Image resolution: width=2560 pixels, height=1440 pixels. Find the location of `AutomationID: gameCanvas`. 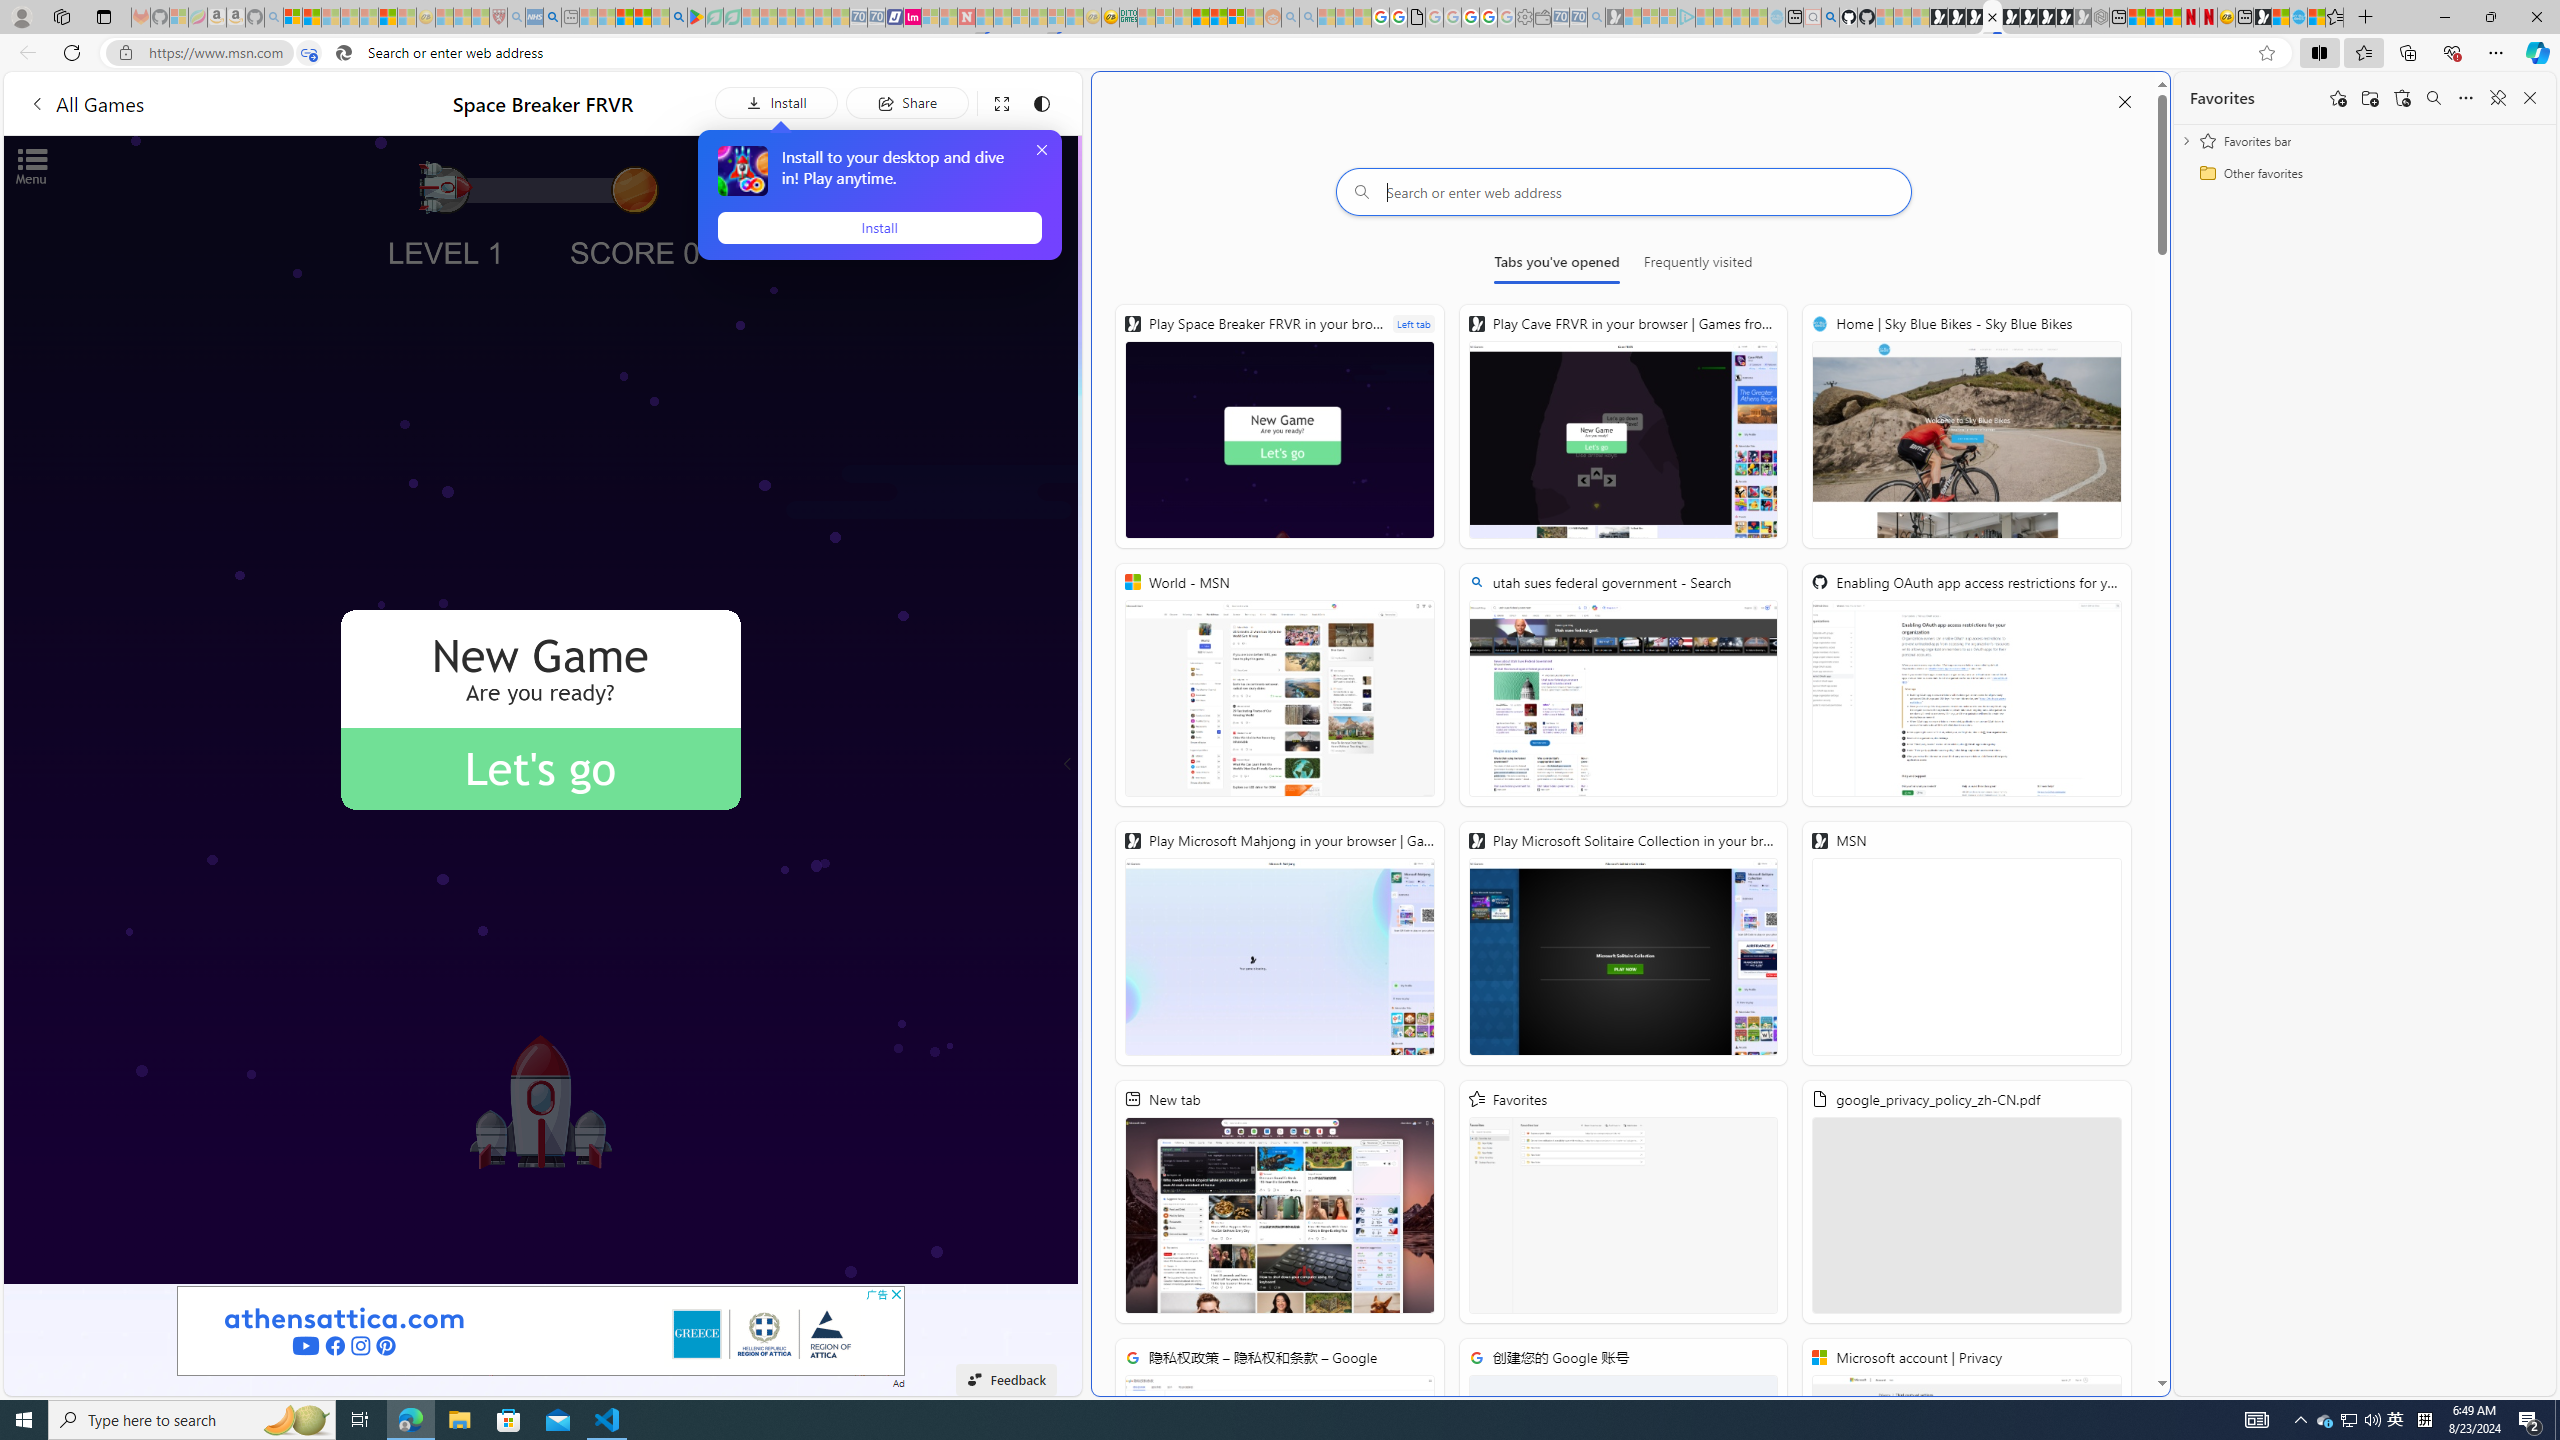

AutomationID: gameCanvas is located at coordinates (541, 710).